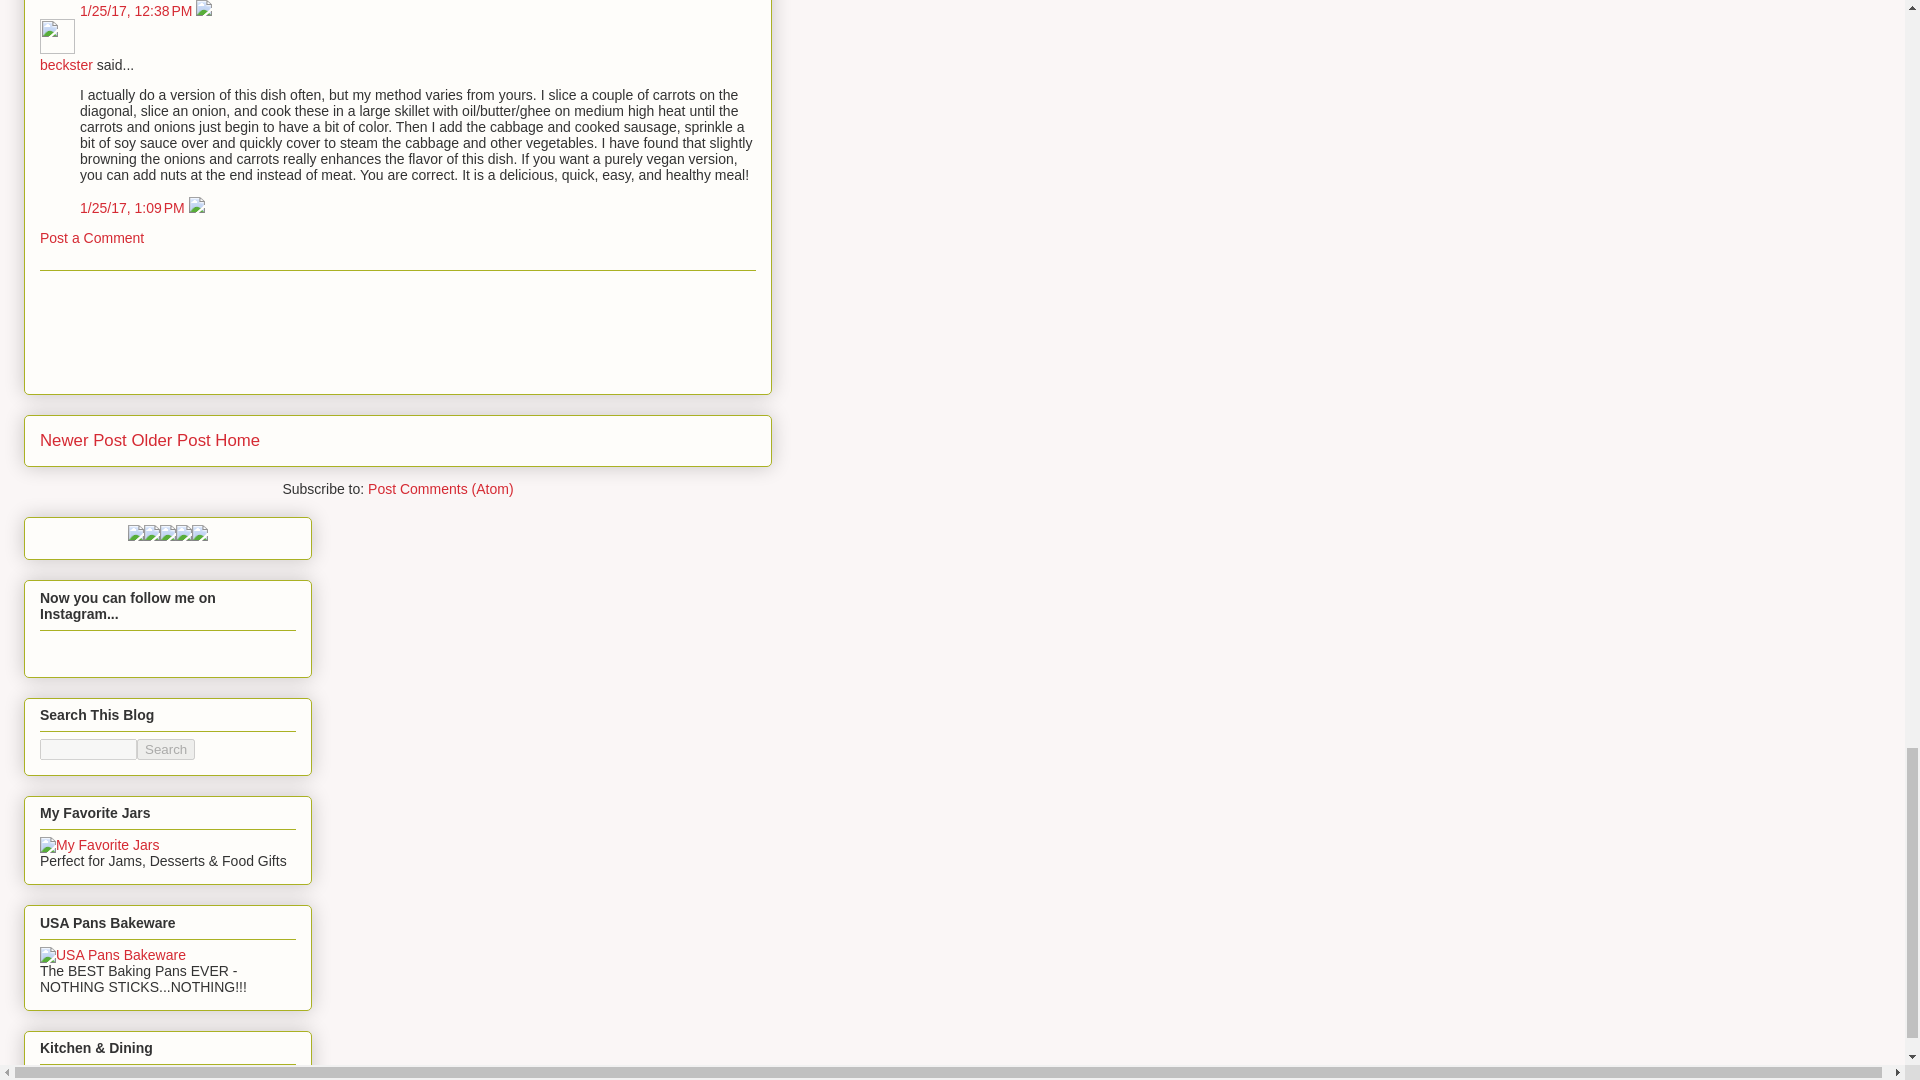 The height and width of the screenshot is (1080, 1920). I want to click on Delete Comment, so click(203, 11).